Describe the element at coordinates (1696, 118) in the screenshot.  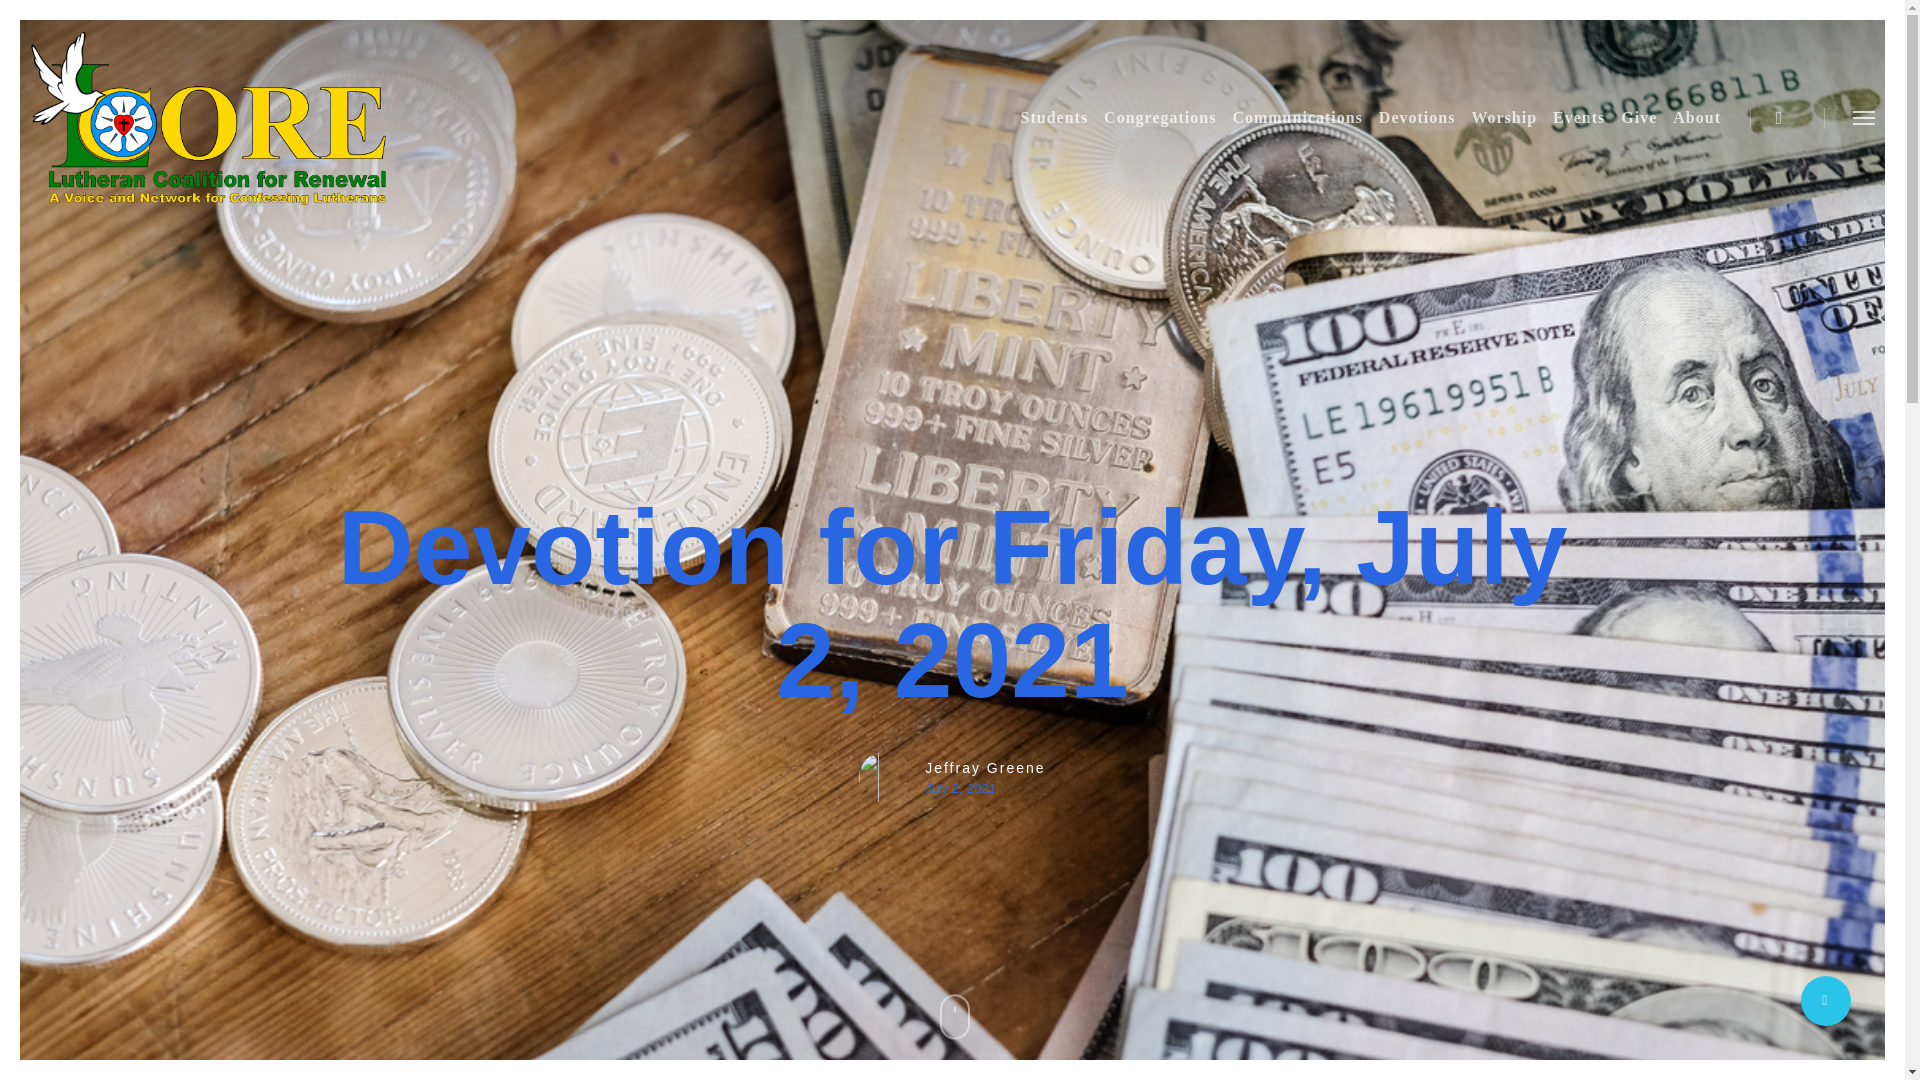
I see `About` at that location.